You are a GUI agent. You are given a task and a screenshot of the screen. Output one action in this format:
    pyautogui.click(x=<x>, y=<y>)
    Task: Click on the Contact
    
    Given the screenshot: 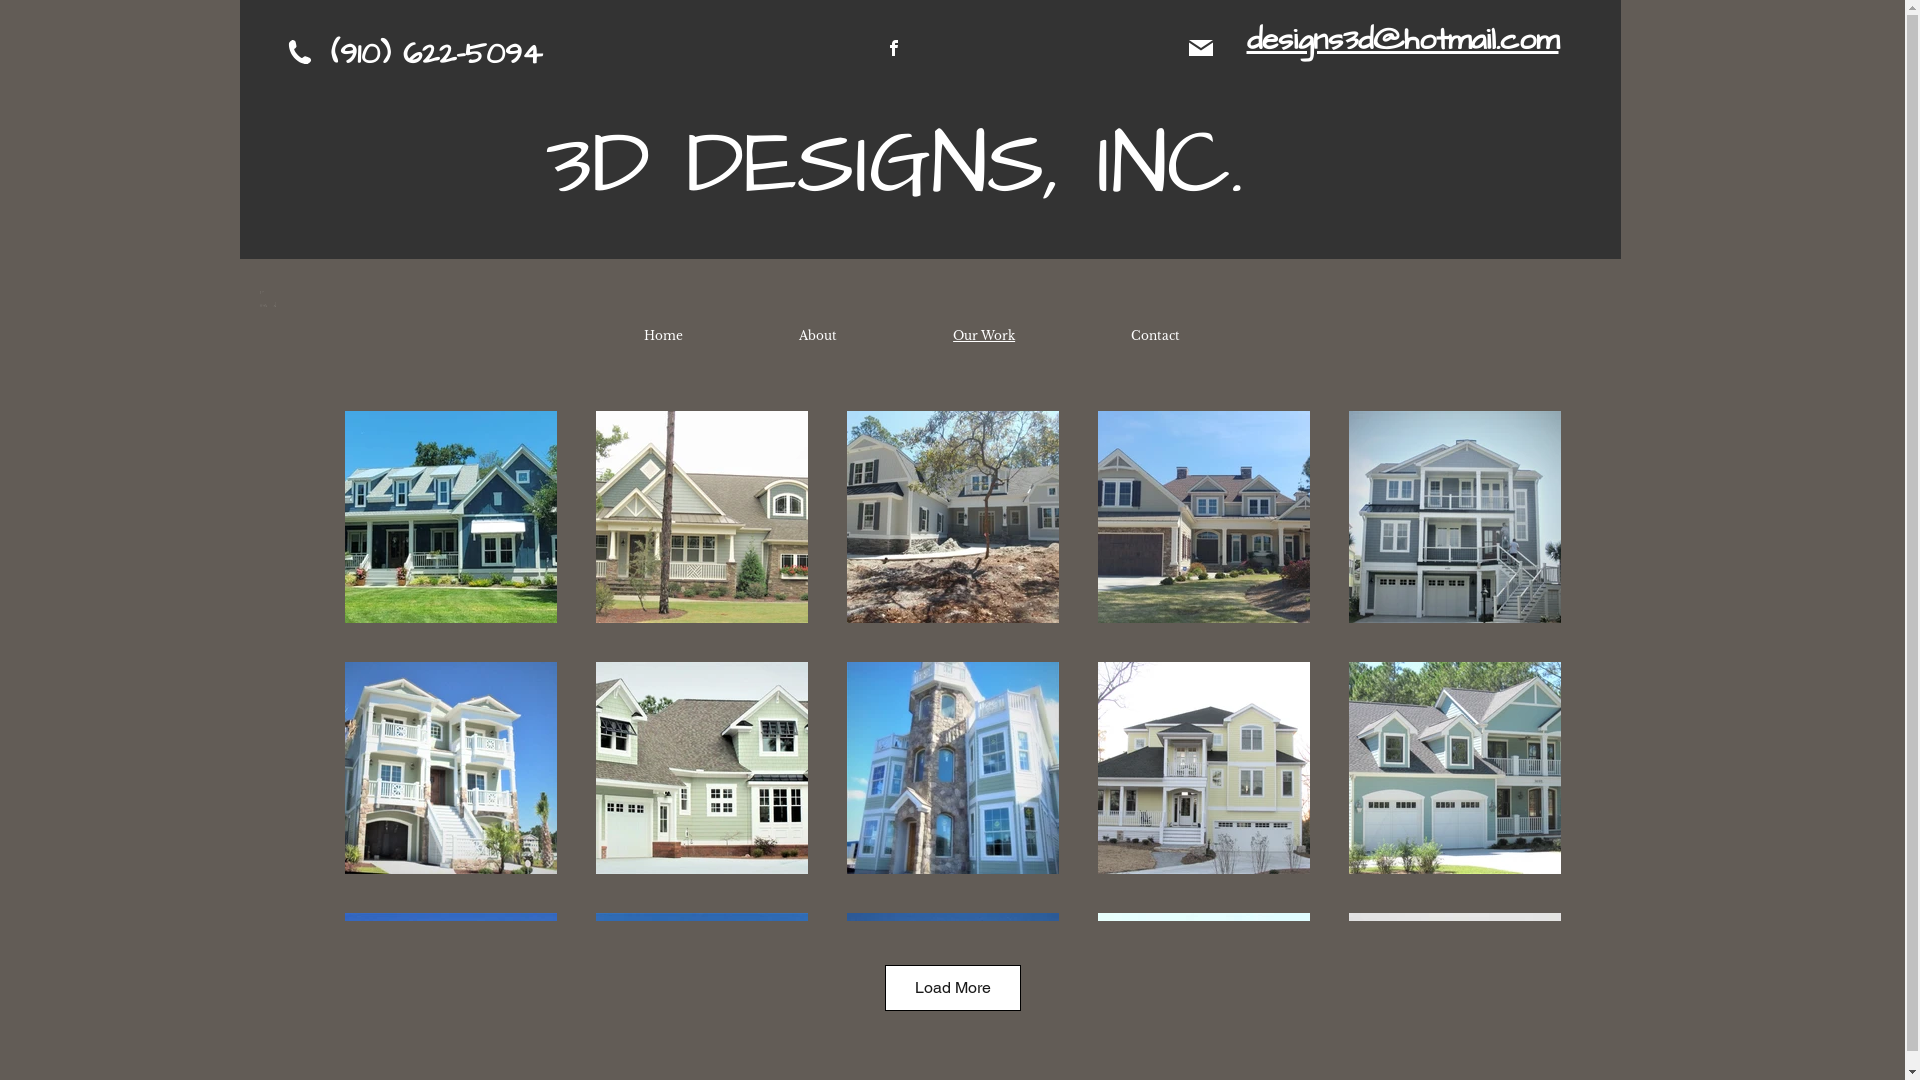 What is the action you would take?
    pyautogui.click(x=1156, y=336)
    